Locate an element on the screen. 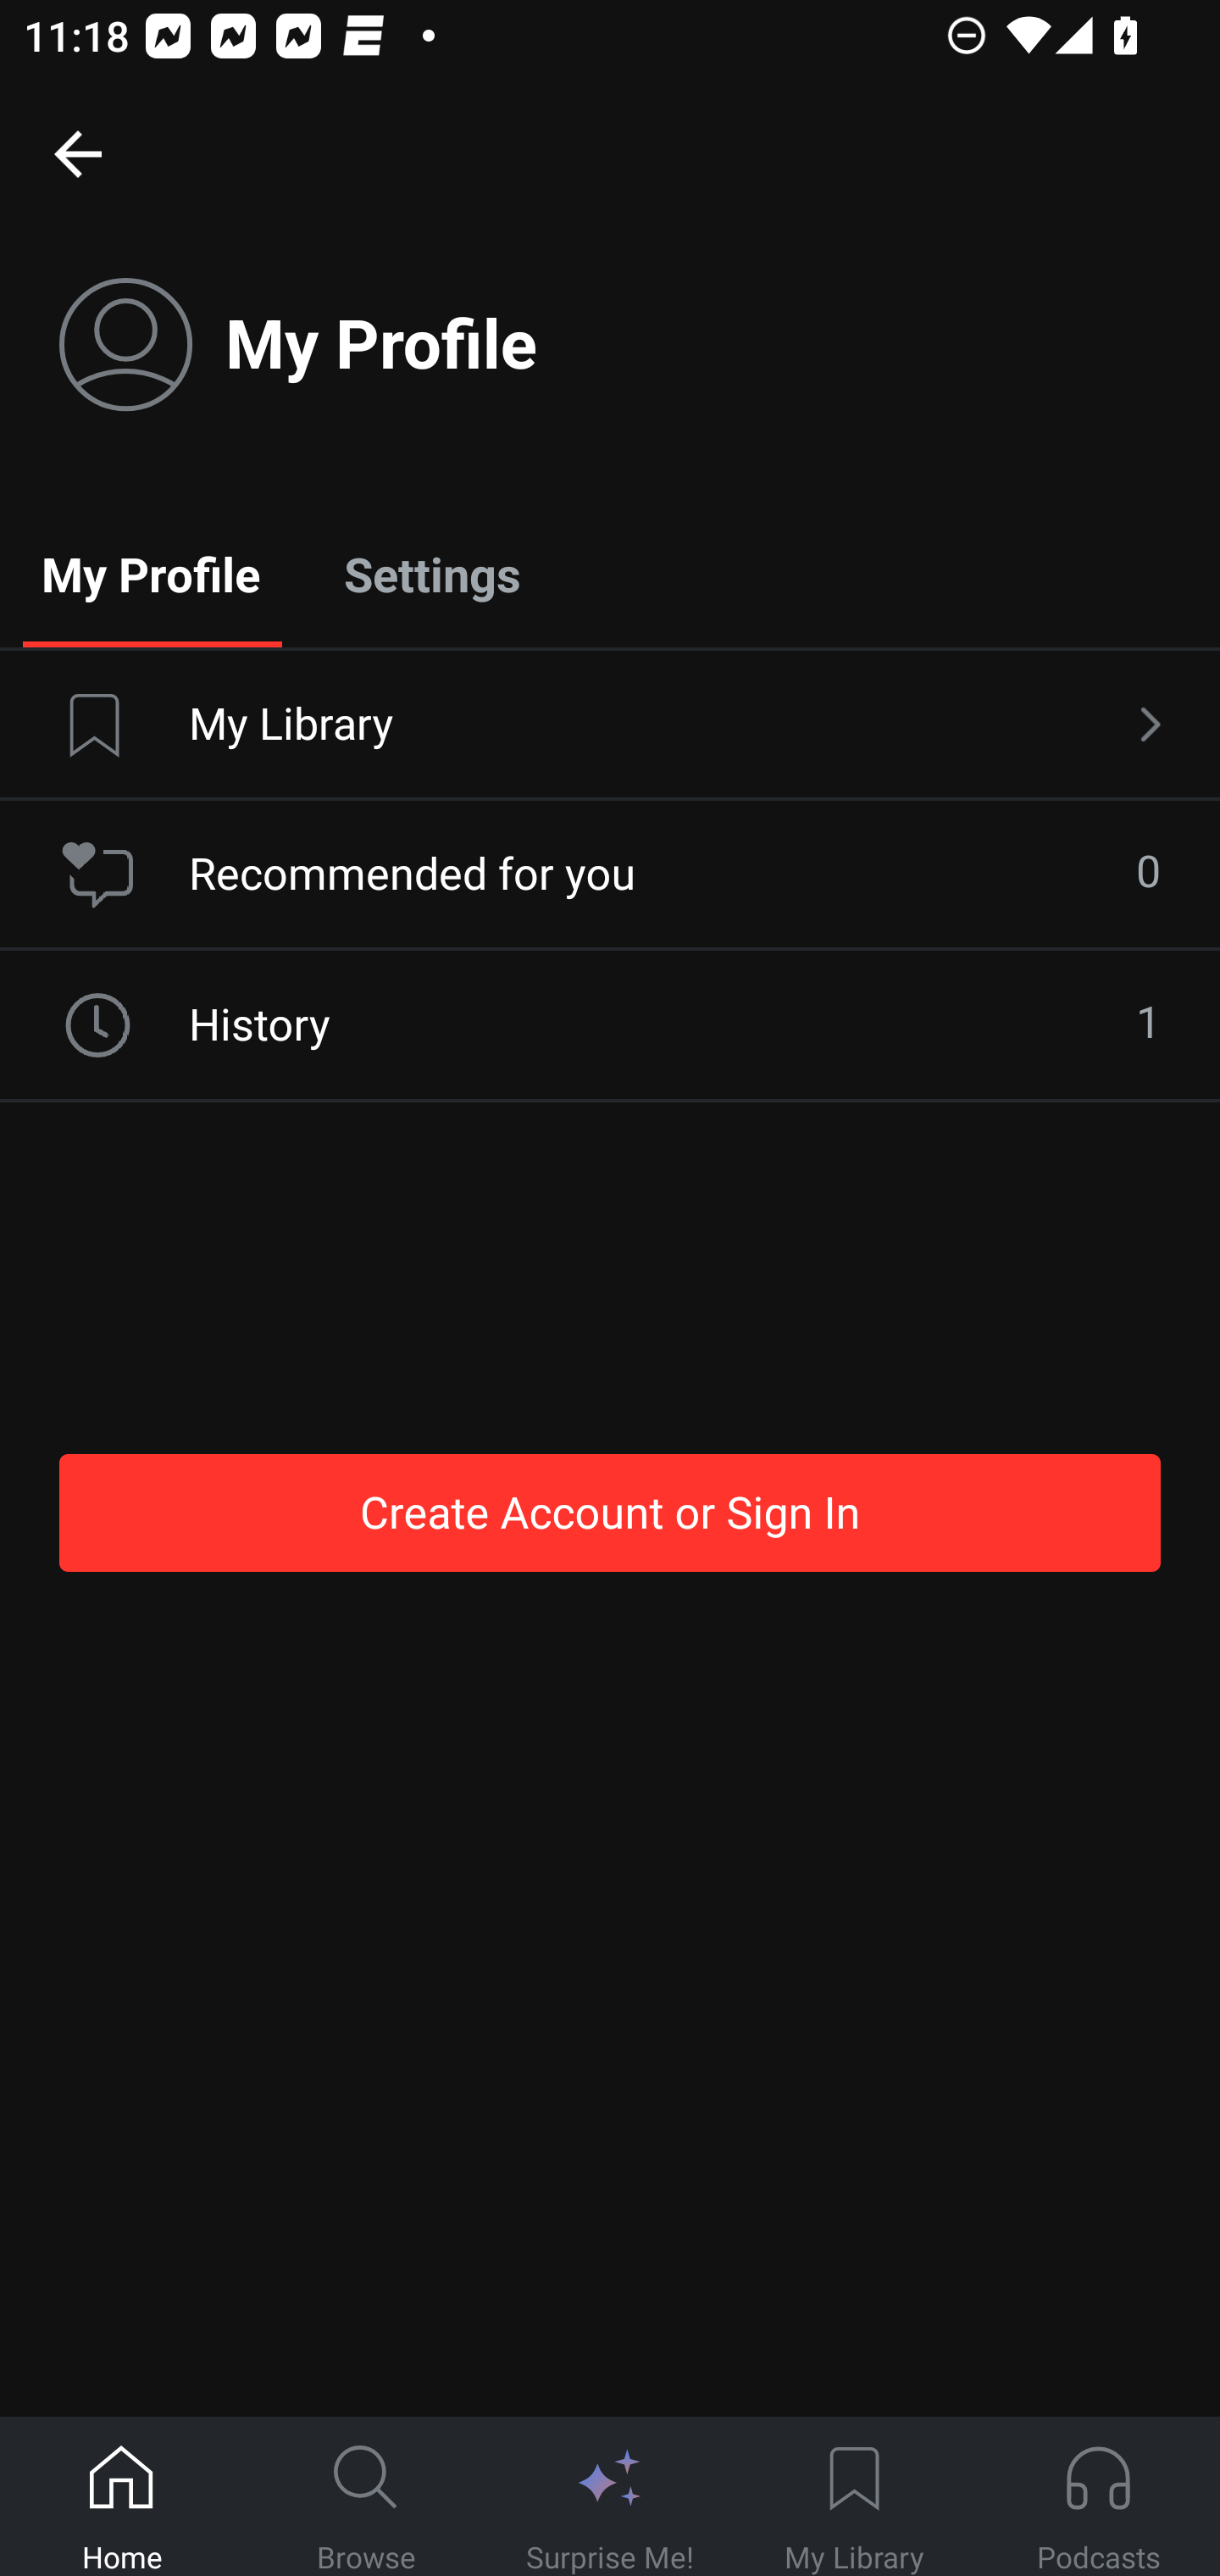 This screenshot has height=2576, width=1220. Home is located at coordinates (122, 2497).